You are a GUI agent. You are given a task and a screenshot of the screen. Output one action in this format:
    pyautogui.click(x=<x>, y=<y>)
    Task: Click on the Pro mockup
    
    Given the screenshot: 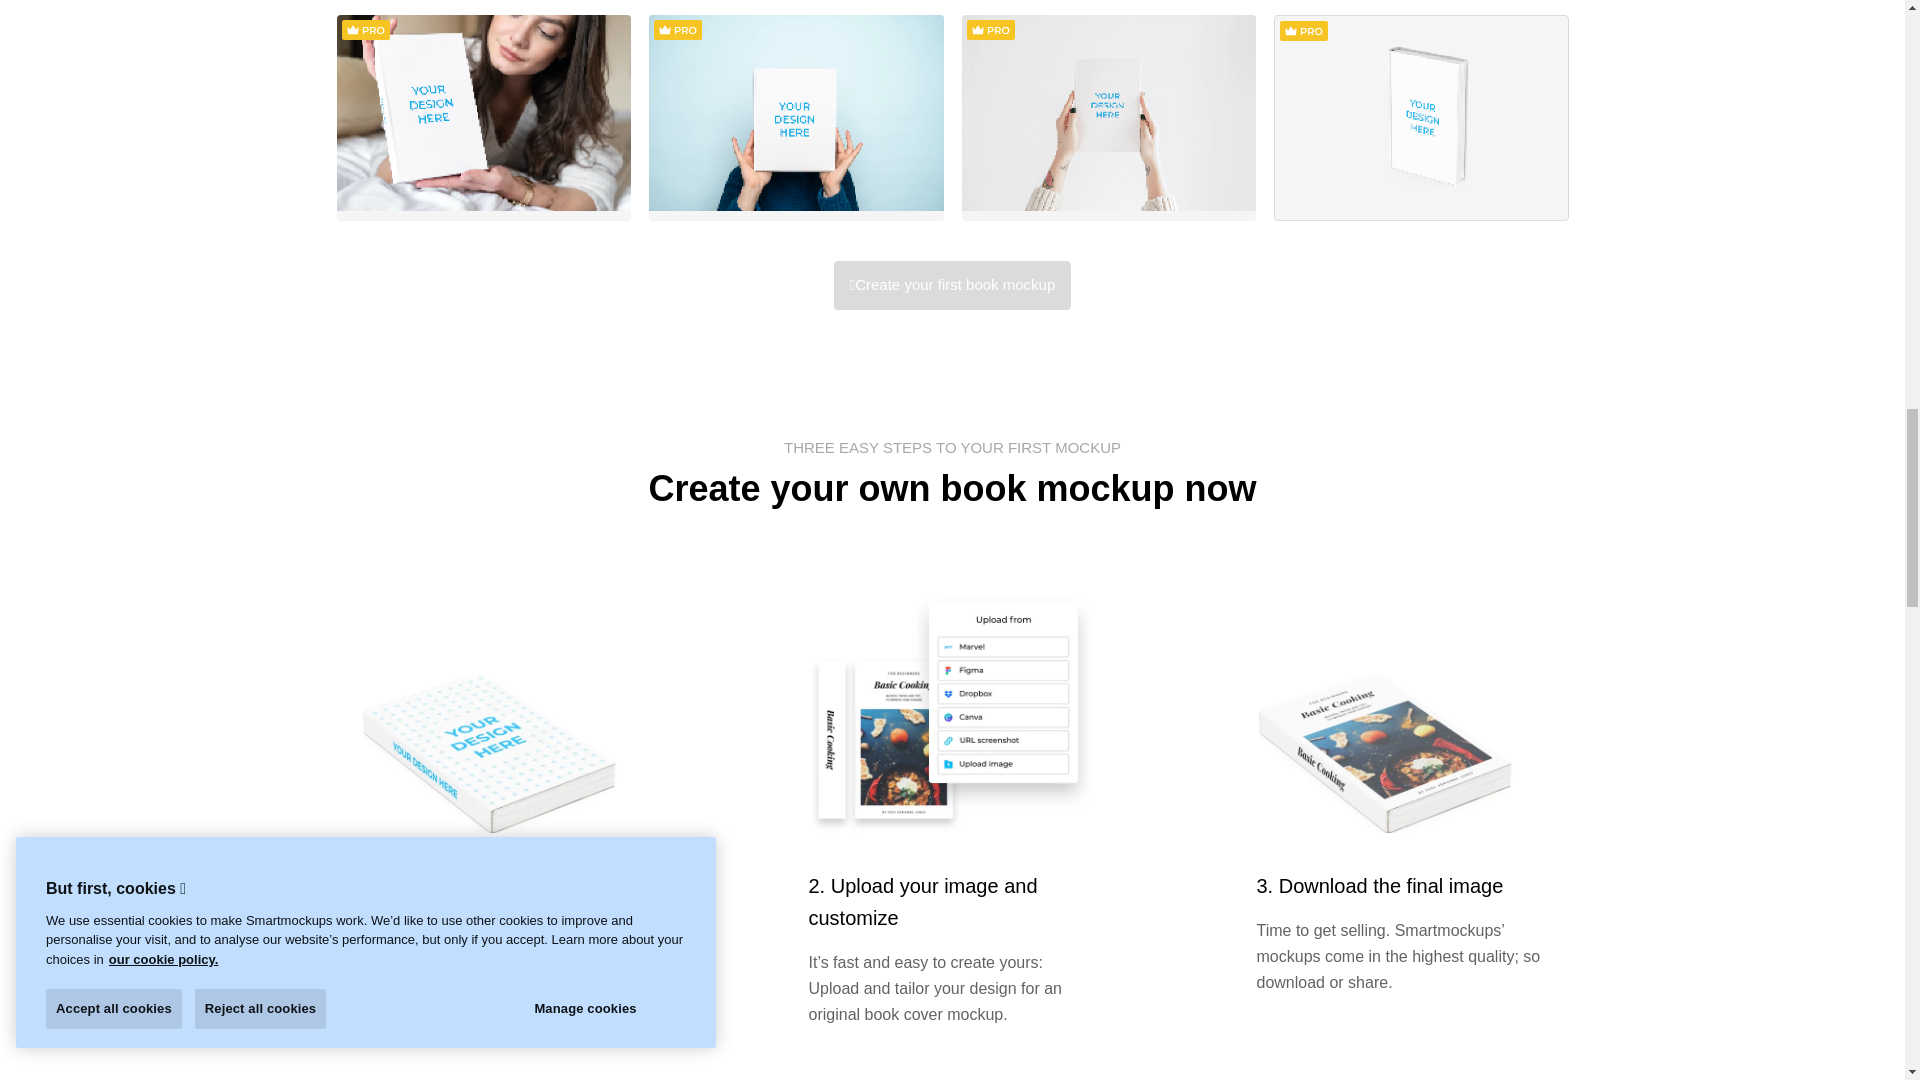 What is the action you would take?
    pyautogui.click(x=365, y=30)
    